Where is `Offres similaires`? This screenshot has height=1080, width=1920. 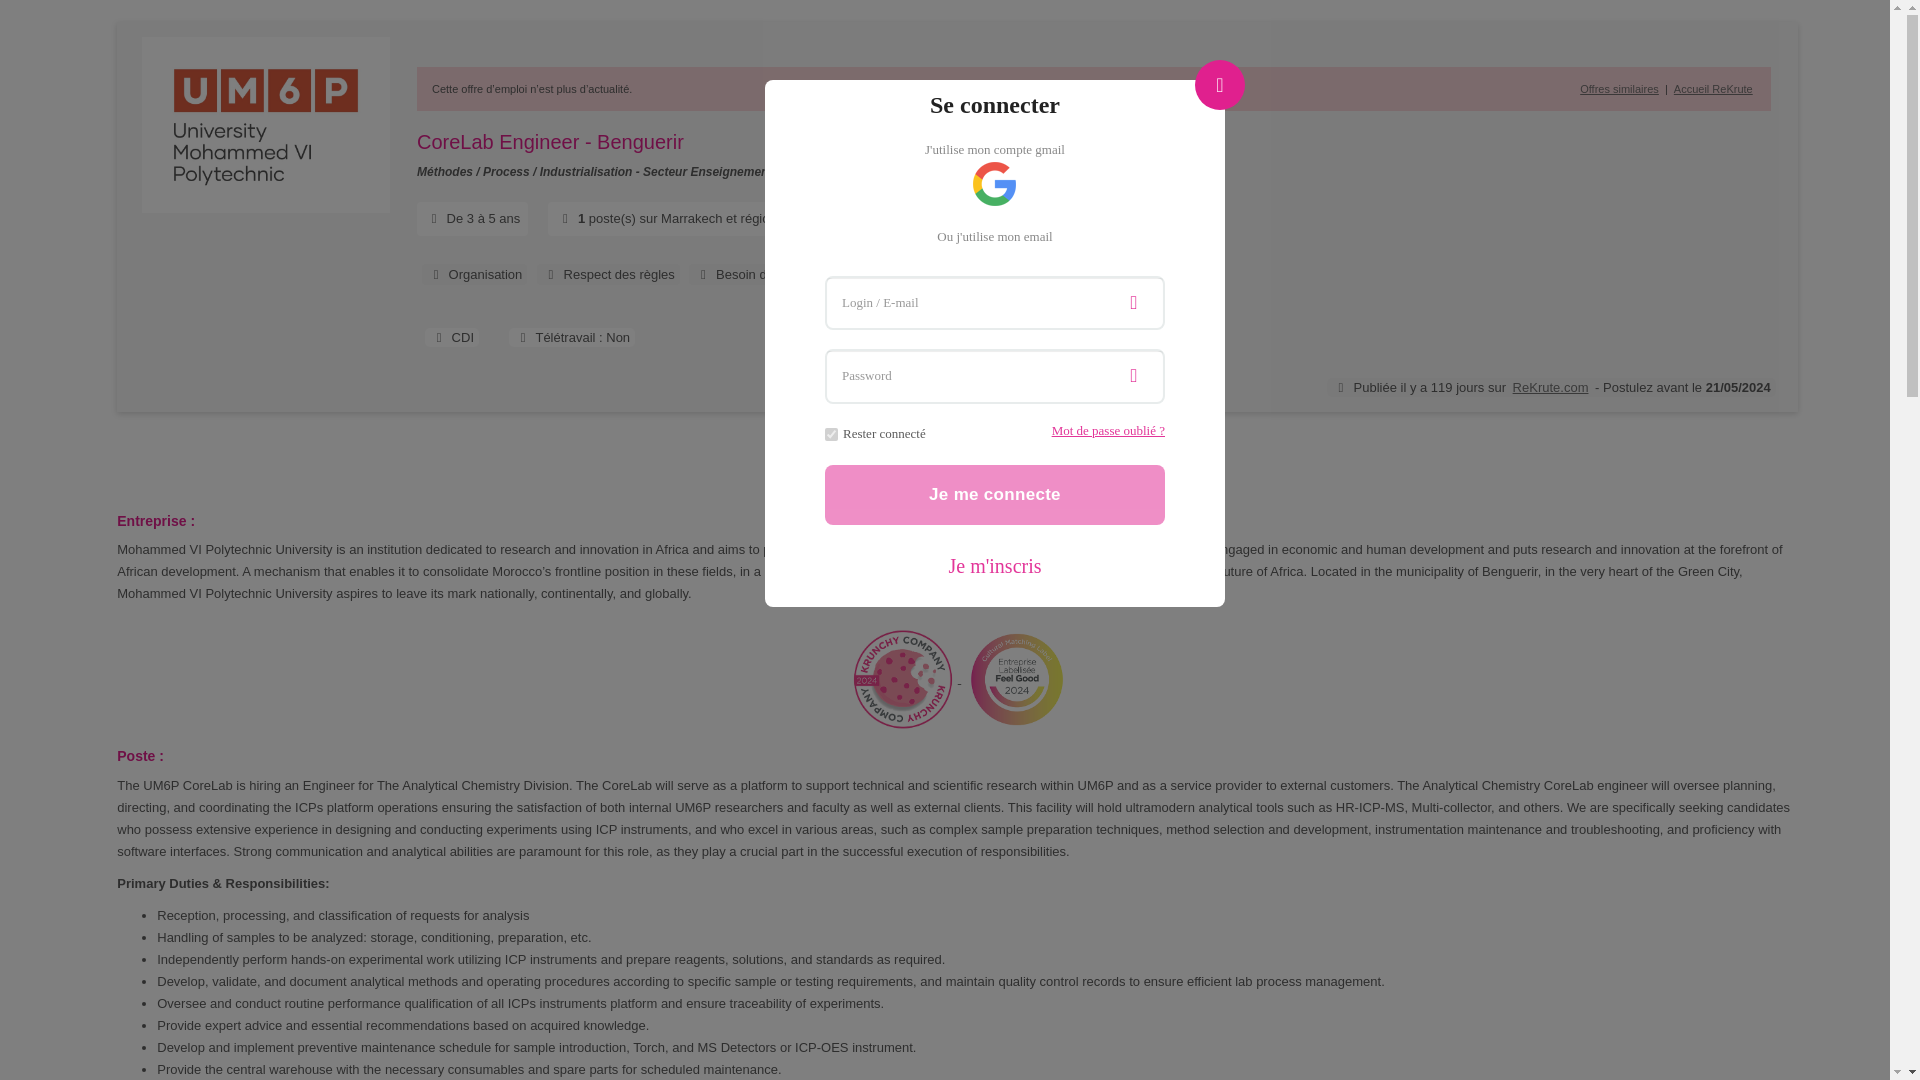 Offres similaires is located at coordinates (1619, 89).